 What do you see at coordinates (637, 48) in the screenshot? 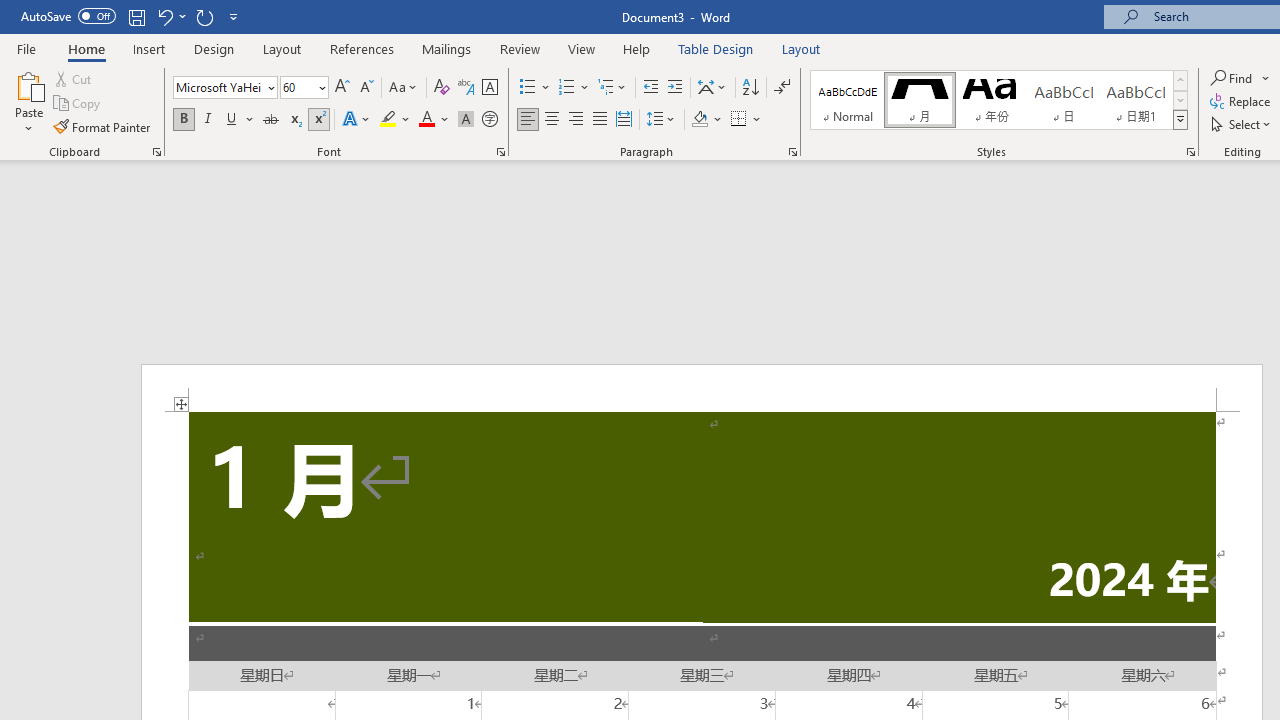
I see `Help` at bounding box center [637, 48].